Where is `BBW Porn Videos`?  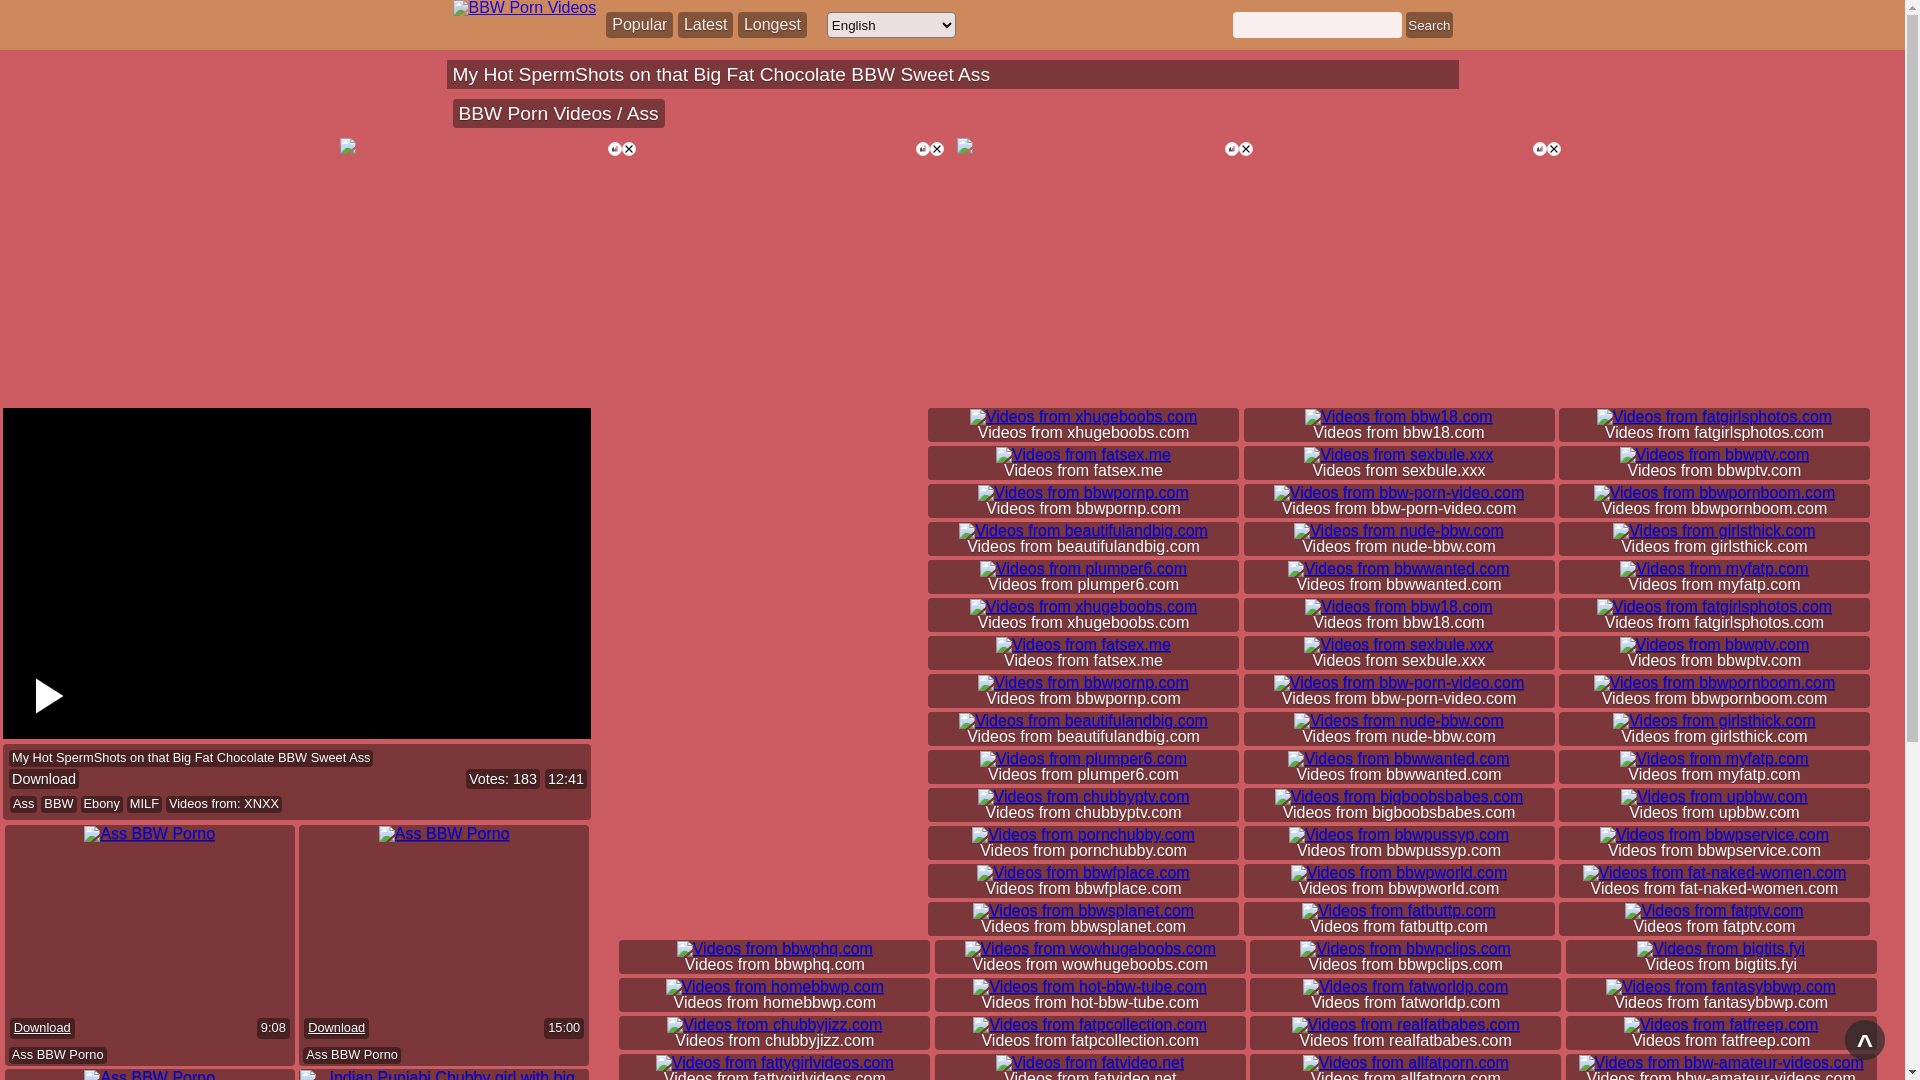
BBW Porn Videos is located at coordinates (538, 114).